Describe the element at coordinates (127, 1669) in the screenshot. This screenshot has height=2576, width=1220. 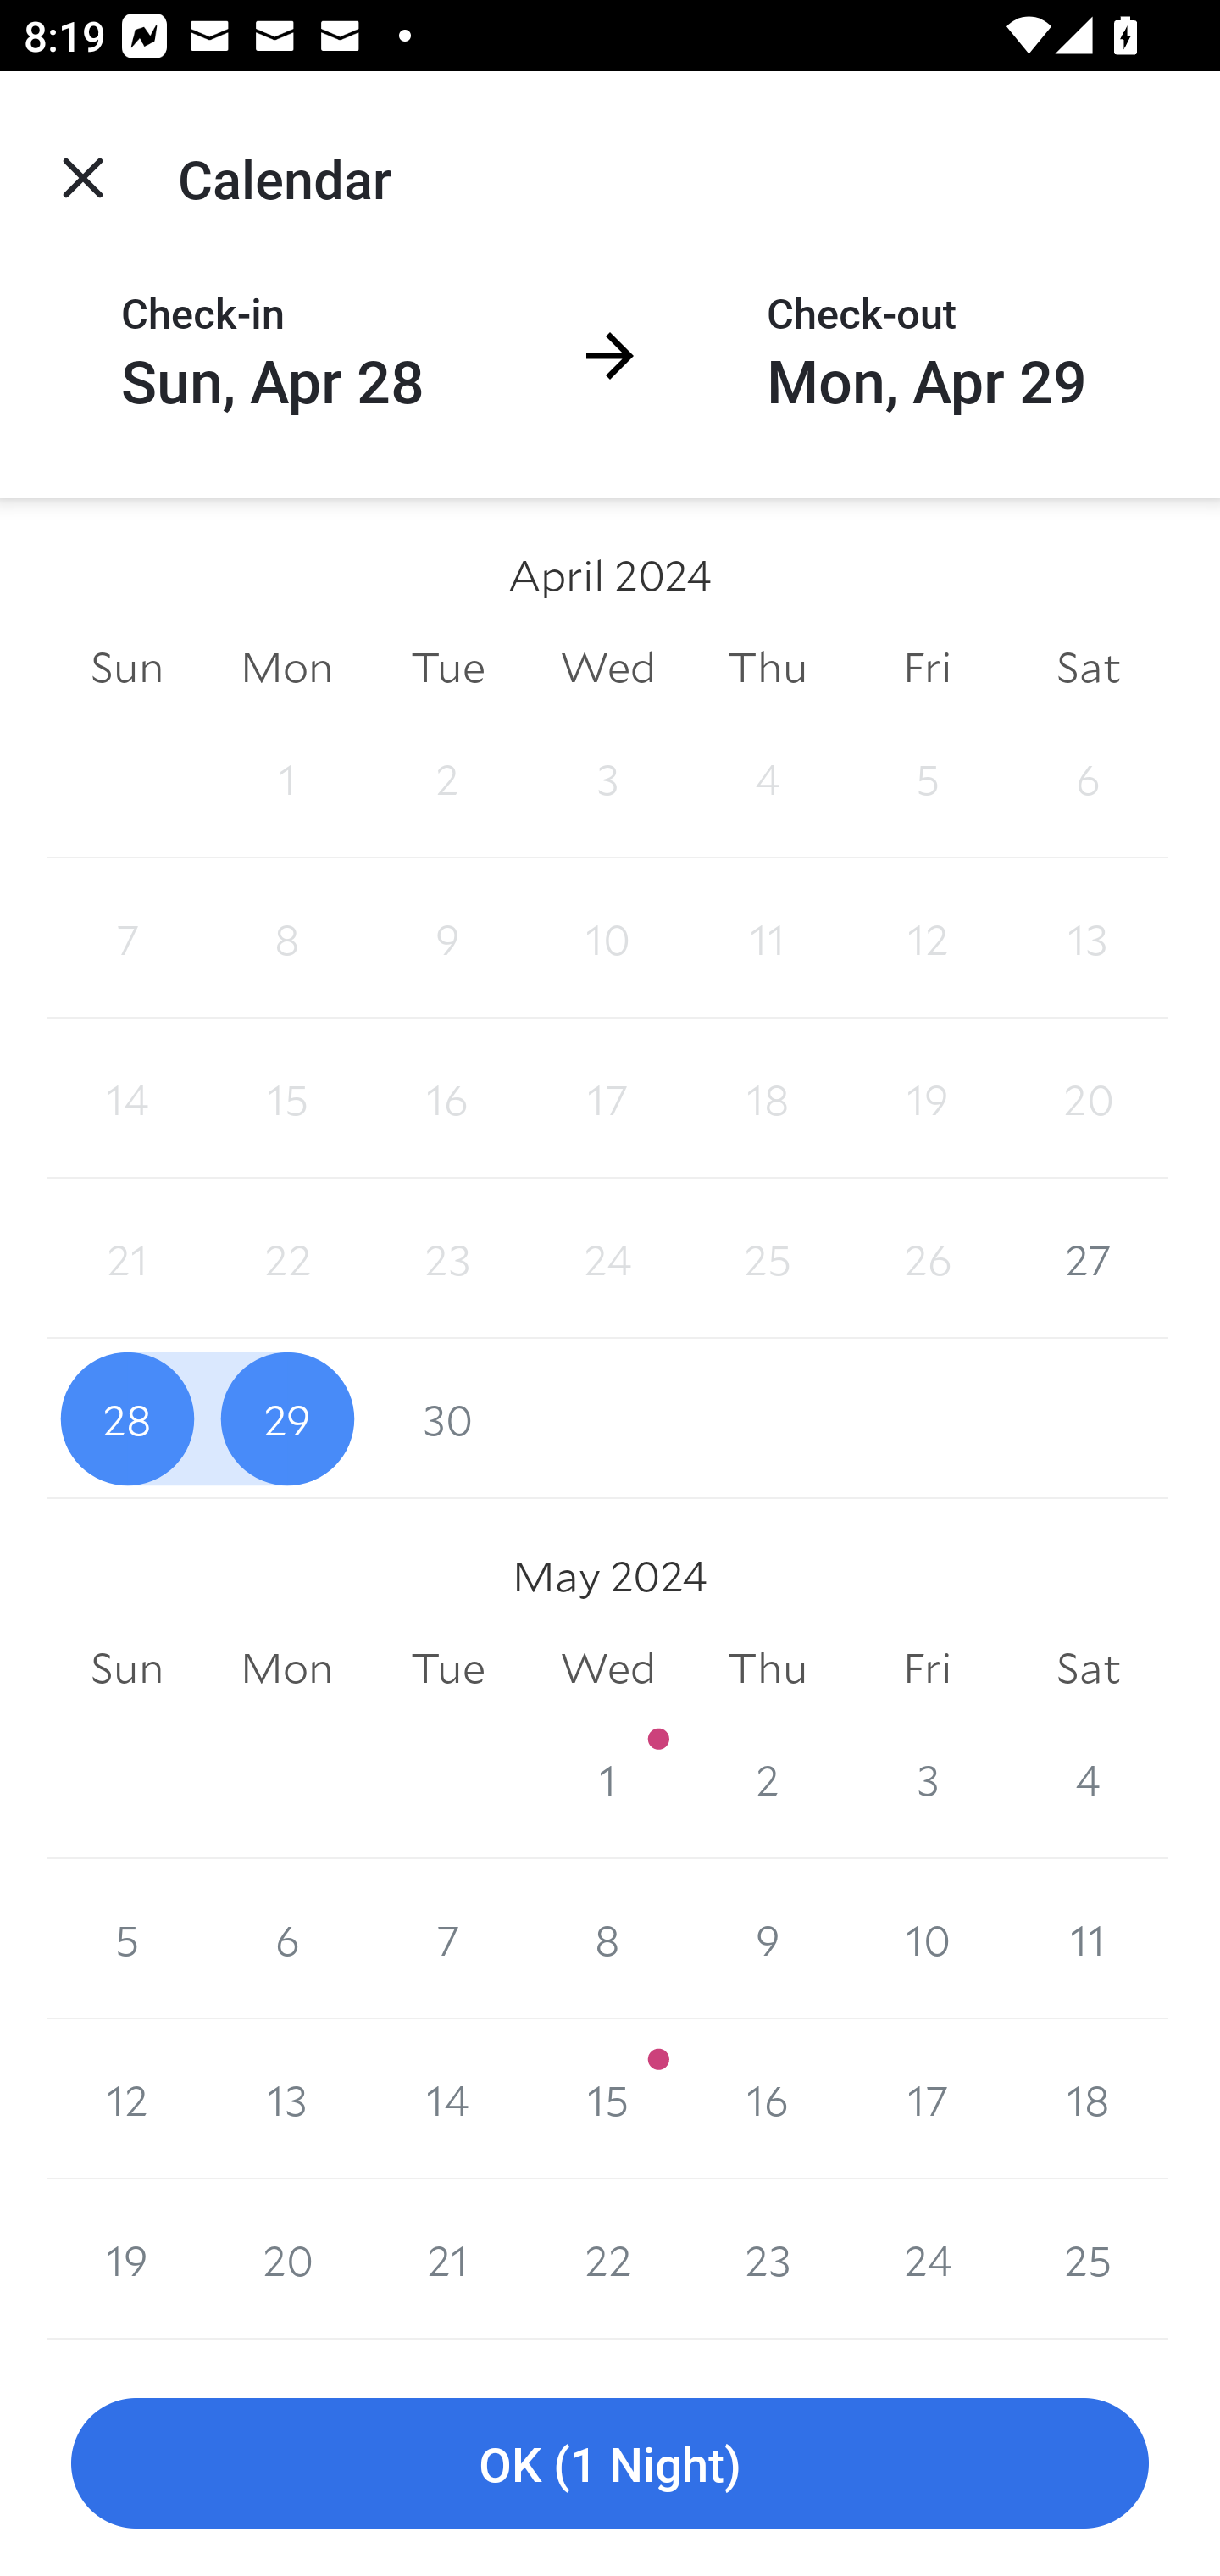
I see `Sun` at that location.